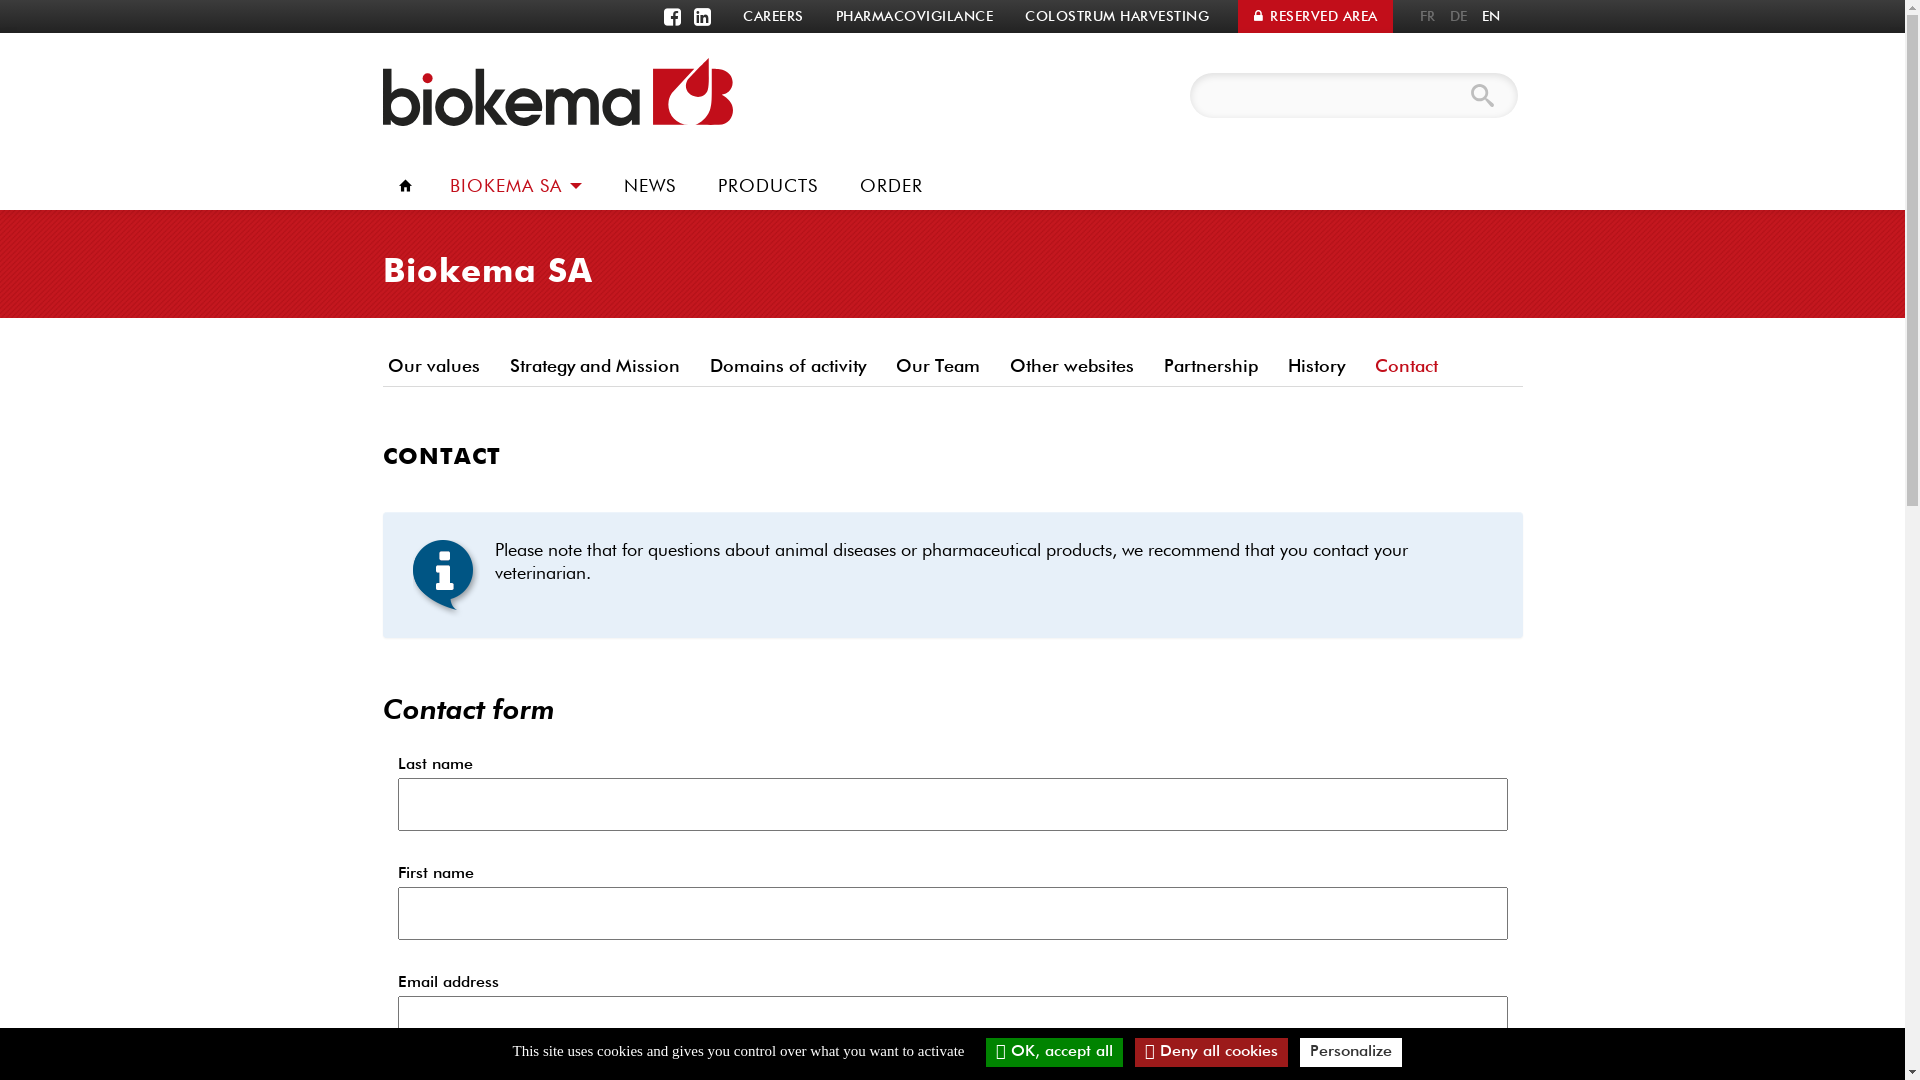  I want to click on Other websites, so click(1071, 367).